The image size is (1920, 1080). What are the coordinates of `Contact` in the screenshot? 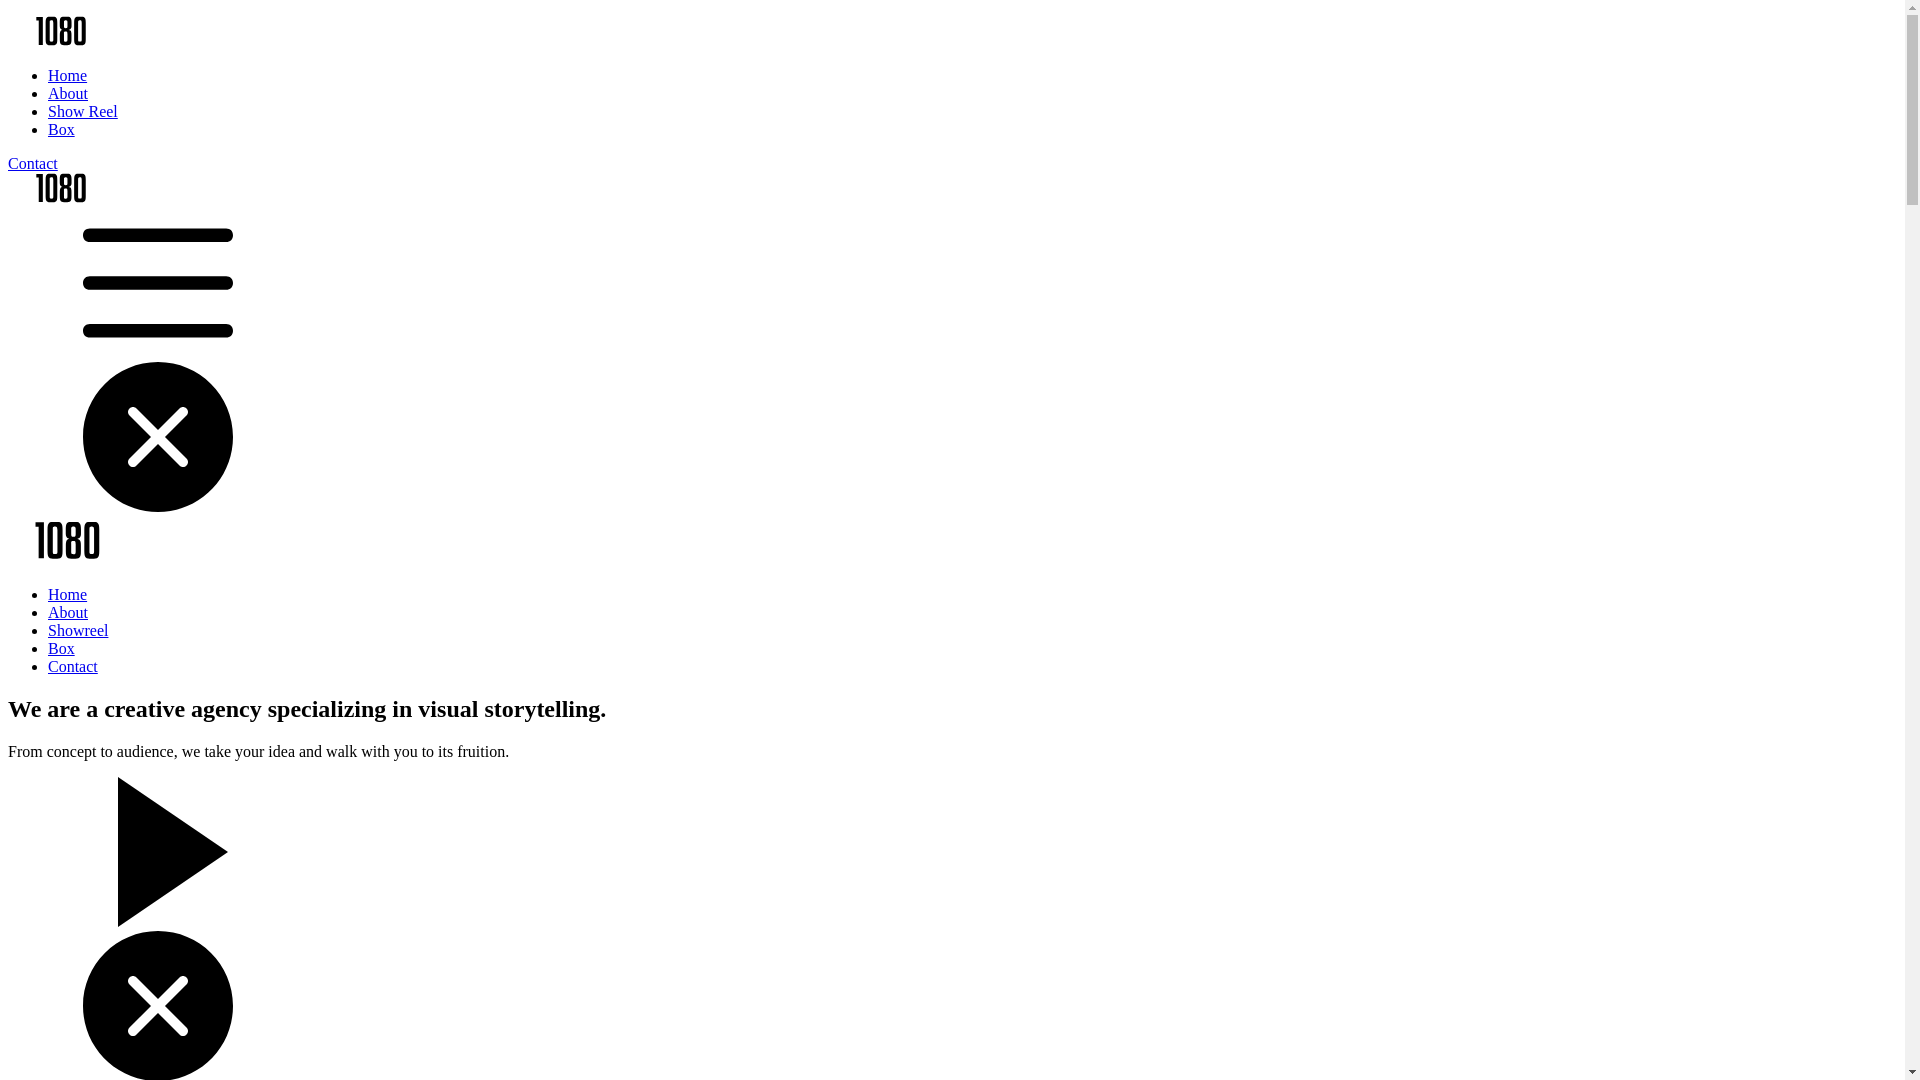 It's located at (73, 666).